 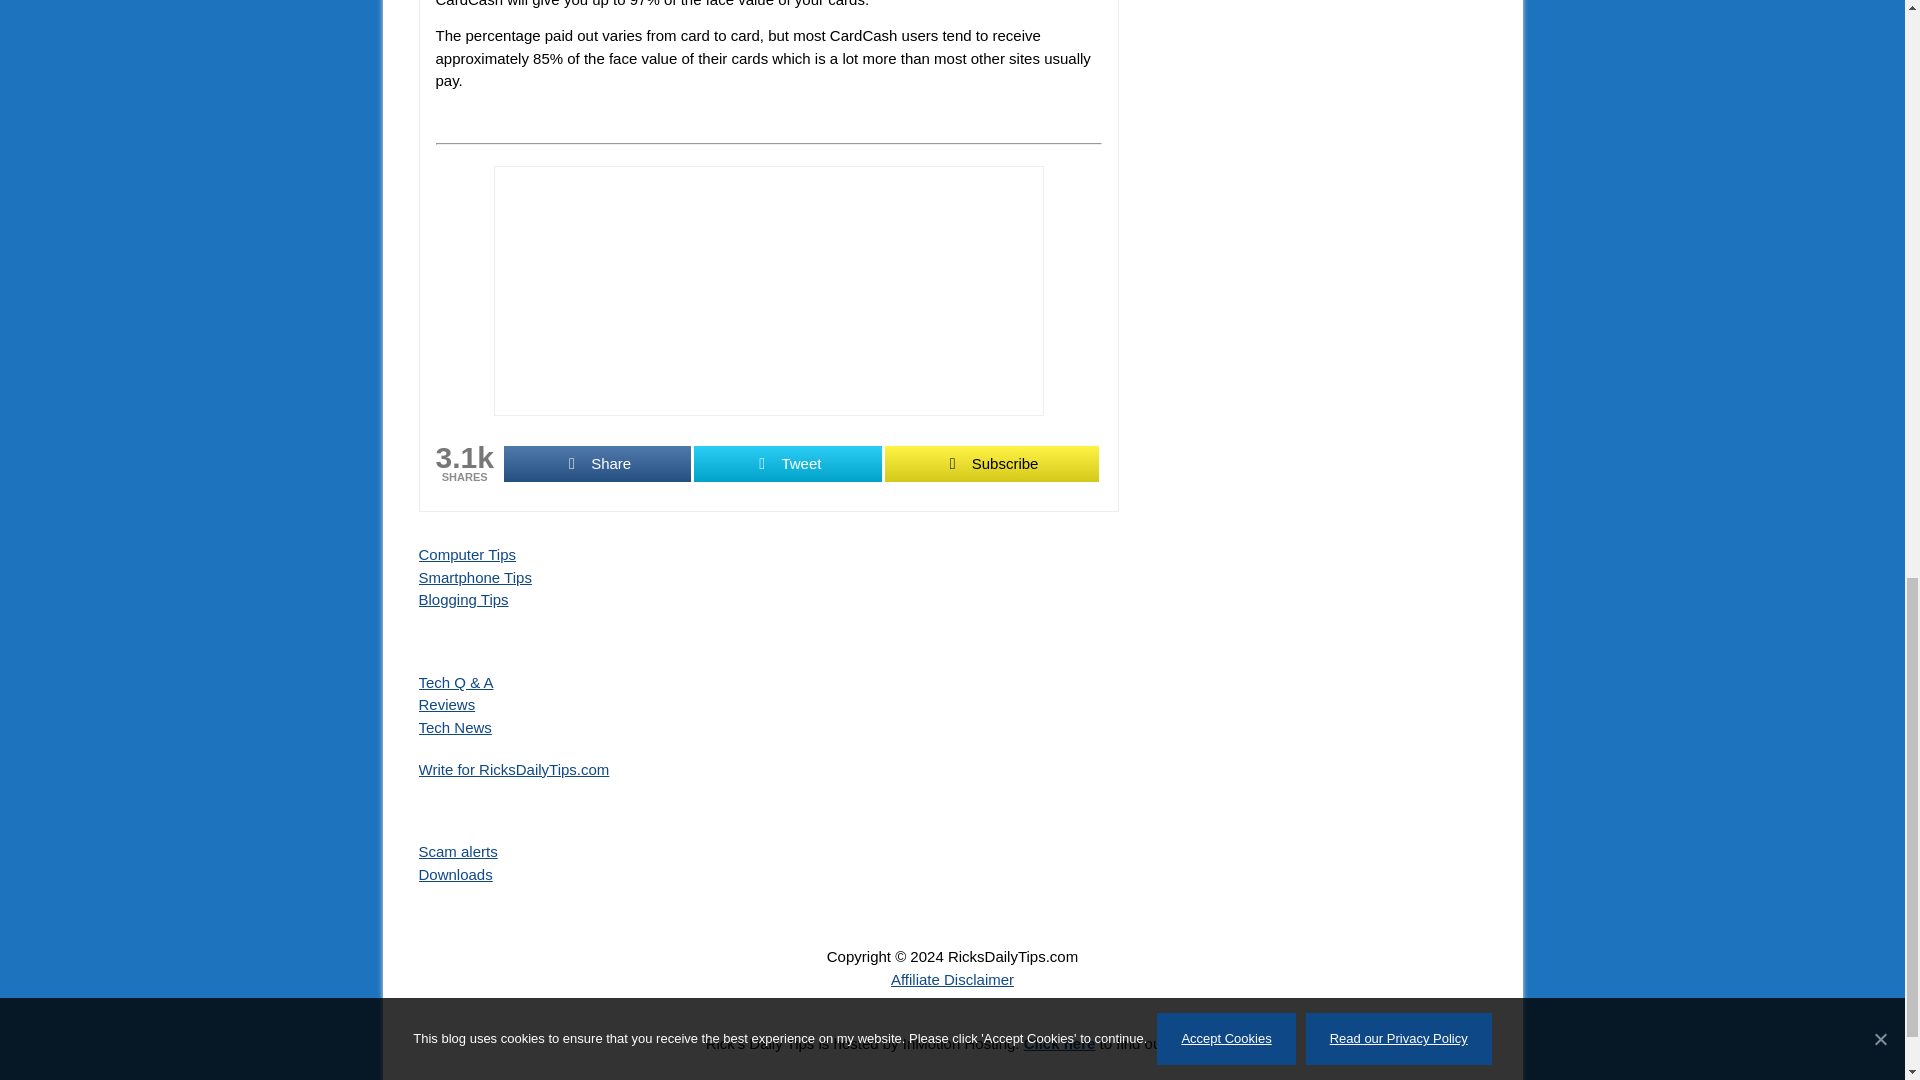 I want to click on Subscribe, so click(x=992, y=464).